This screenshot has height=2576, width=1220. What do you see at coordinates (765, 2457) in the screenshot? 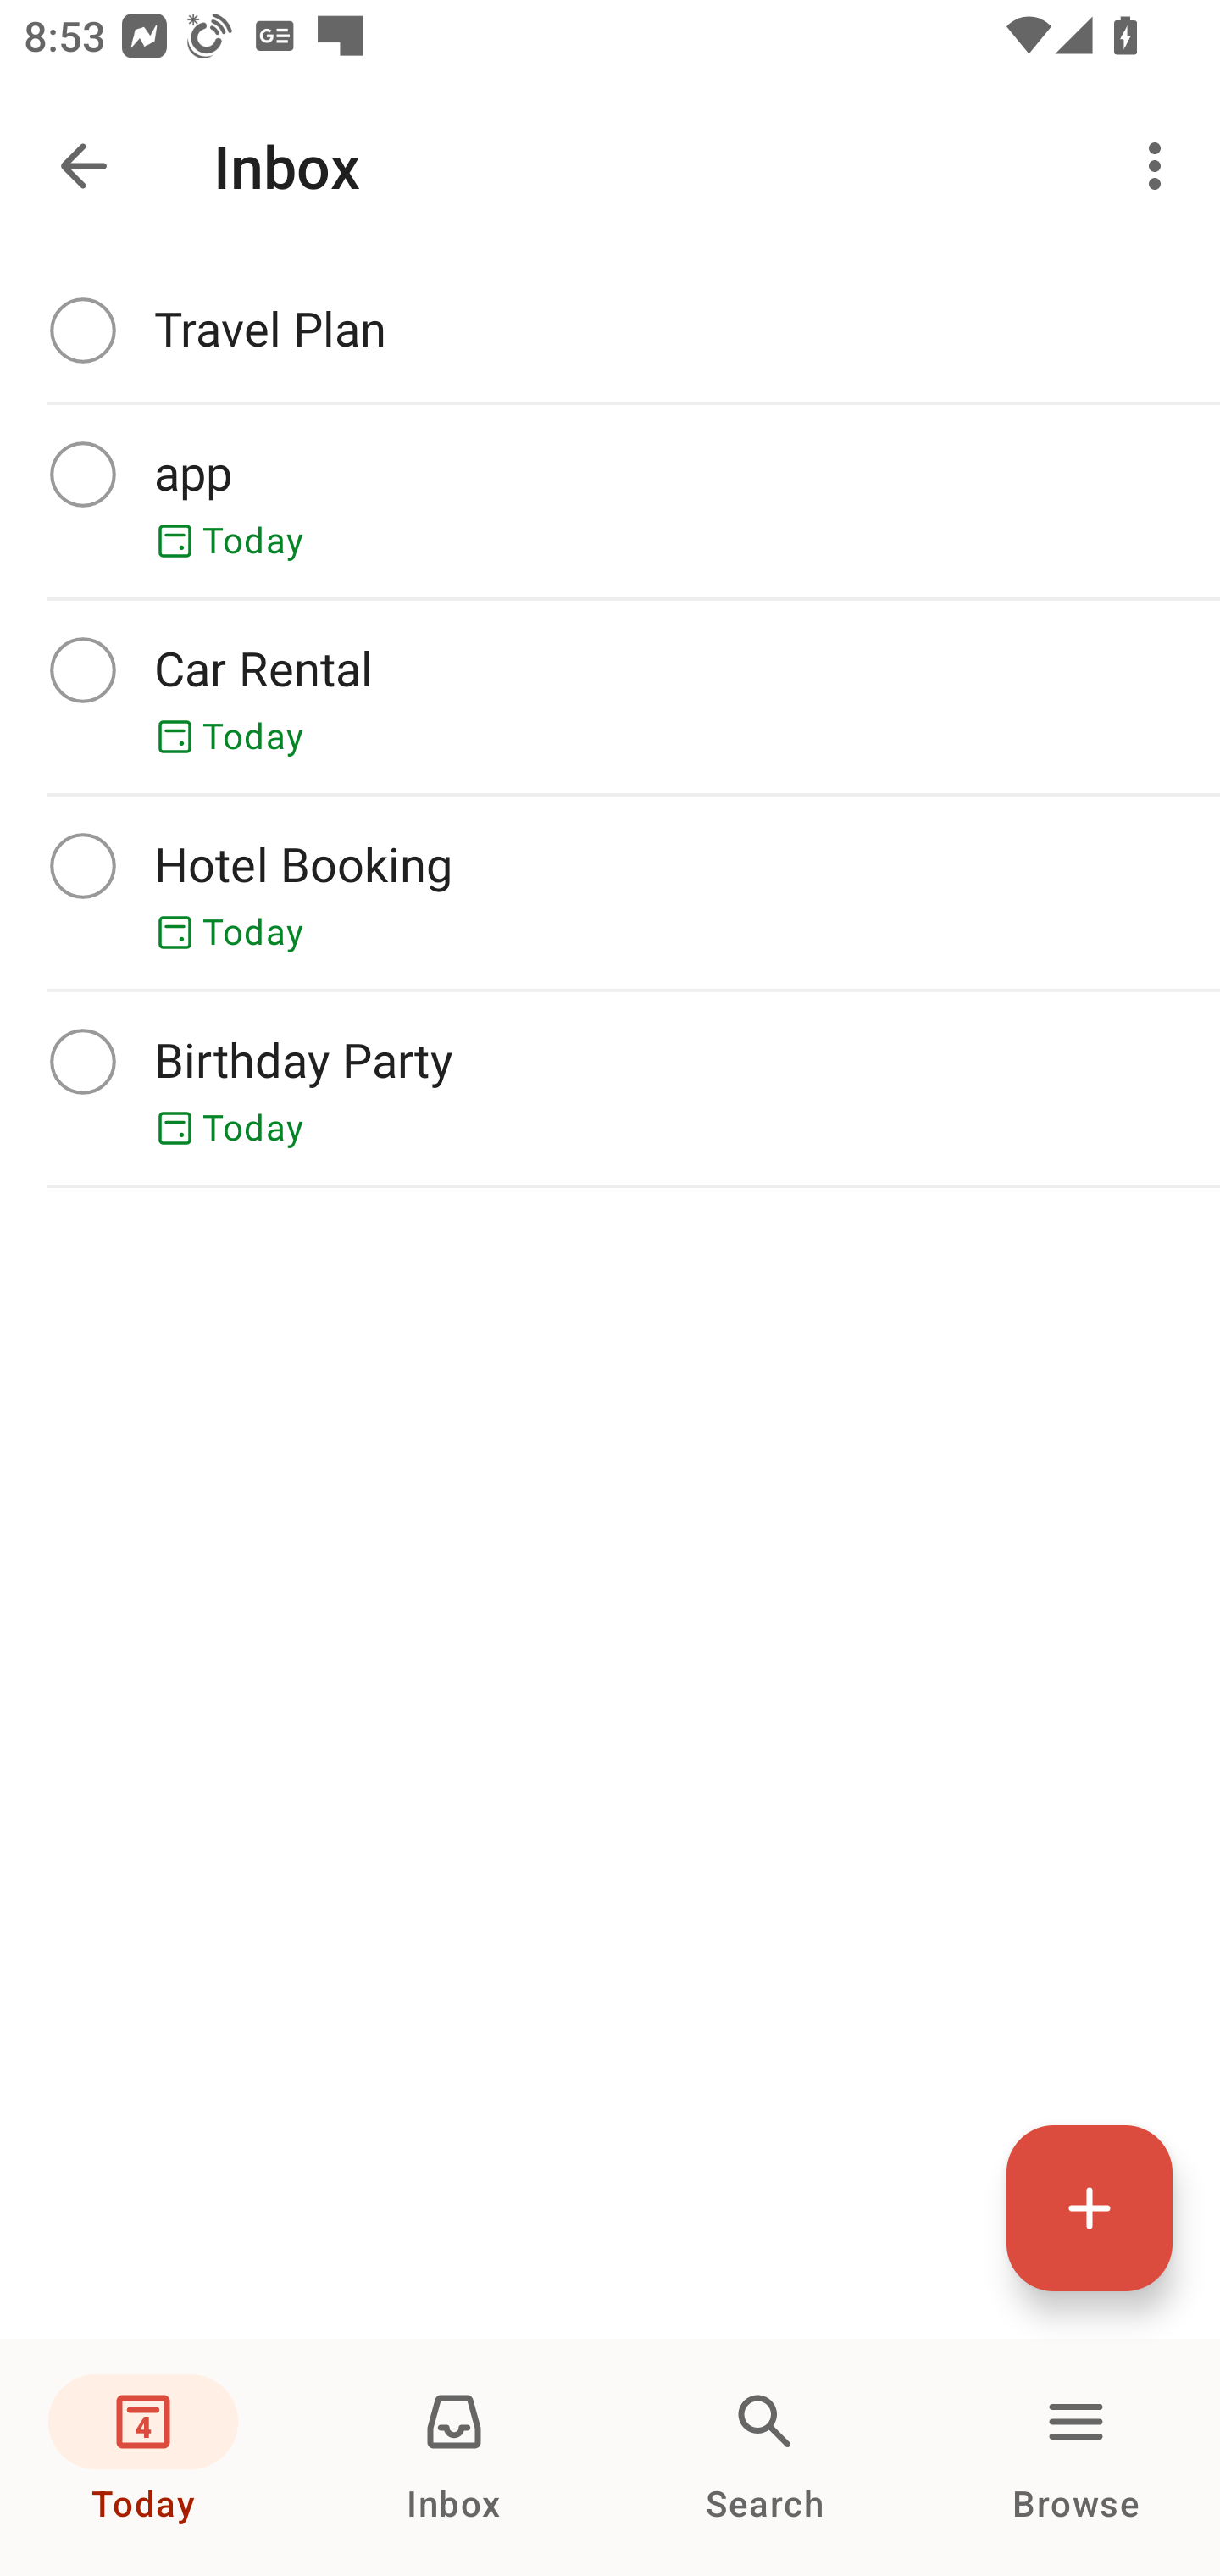
I see `Search` at bounding box center [765, 2457].